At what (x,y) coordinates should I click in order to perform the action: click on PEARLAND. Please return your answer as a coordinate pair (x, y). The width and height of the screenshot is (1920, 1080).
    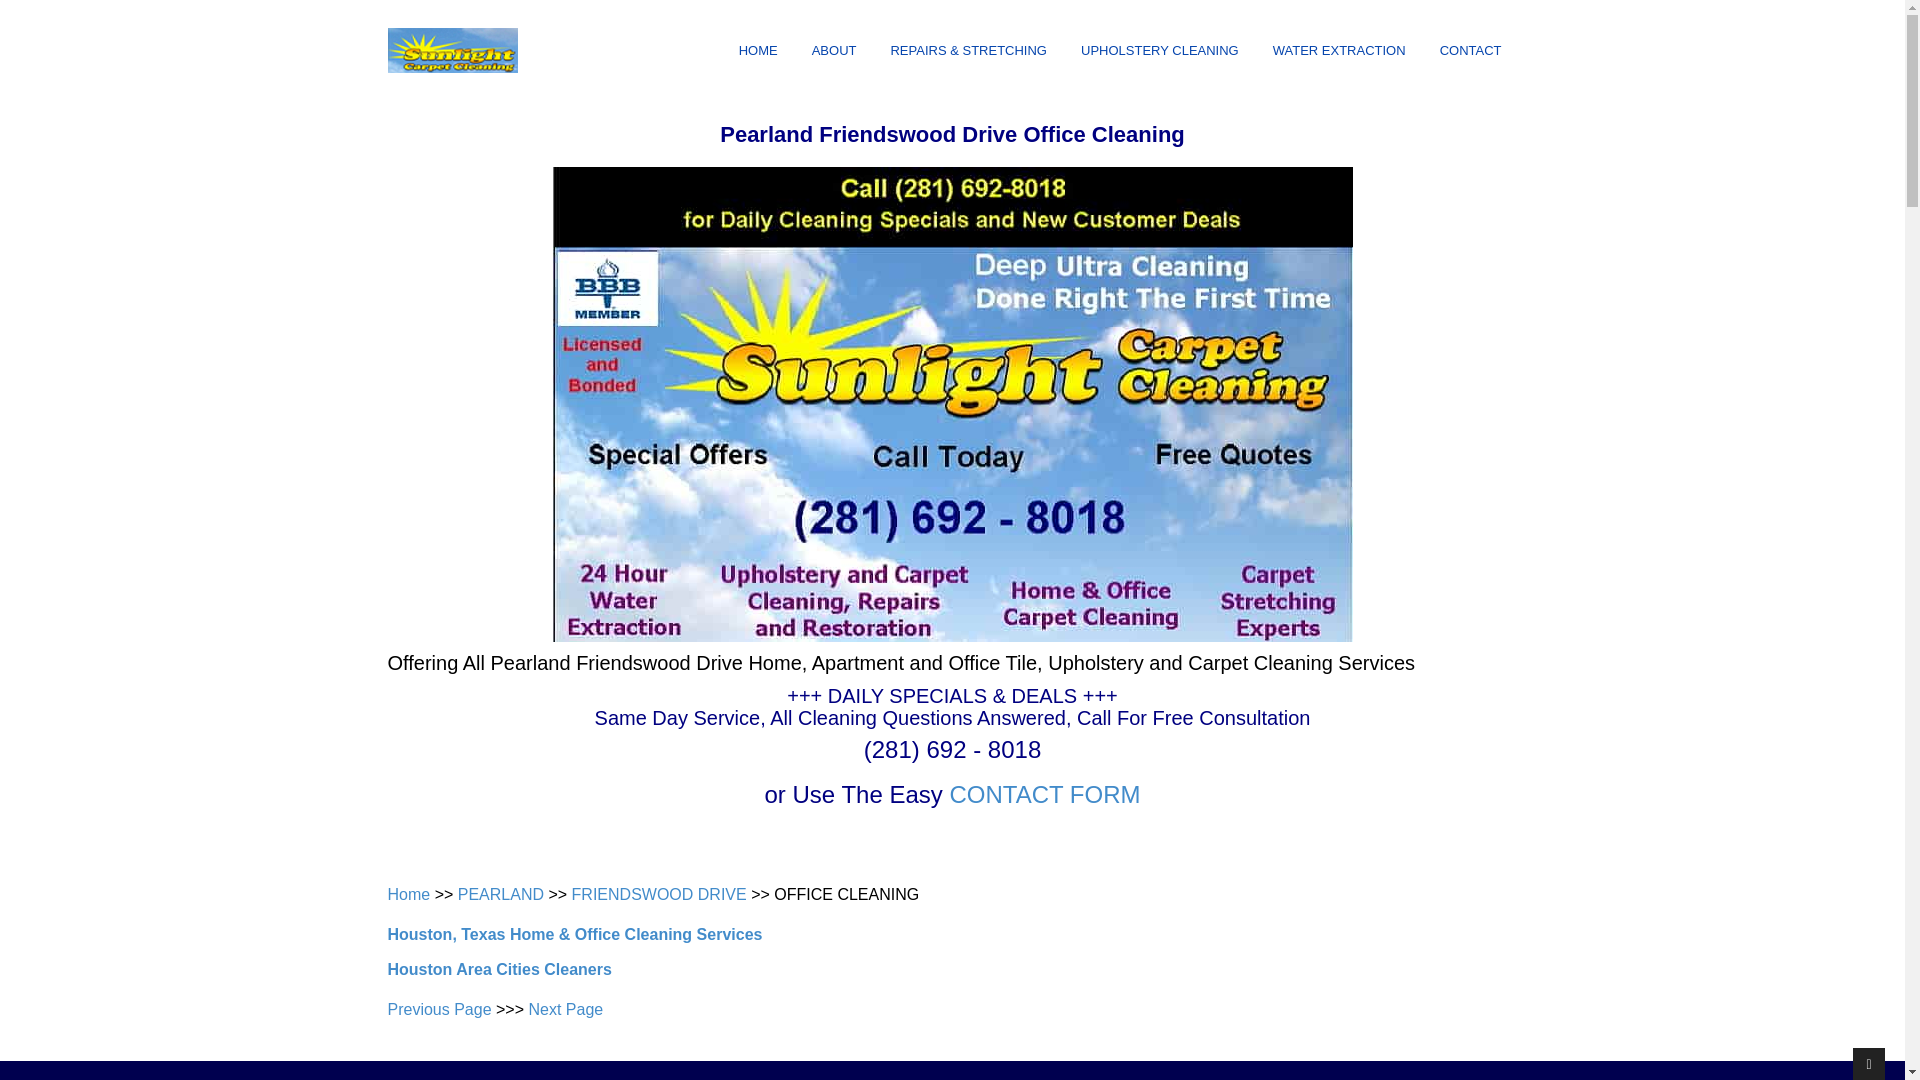
    Looking at the image, I should click on (500, 894).